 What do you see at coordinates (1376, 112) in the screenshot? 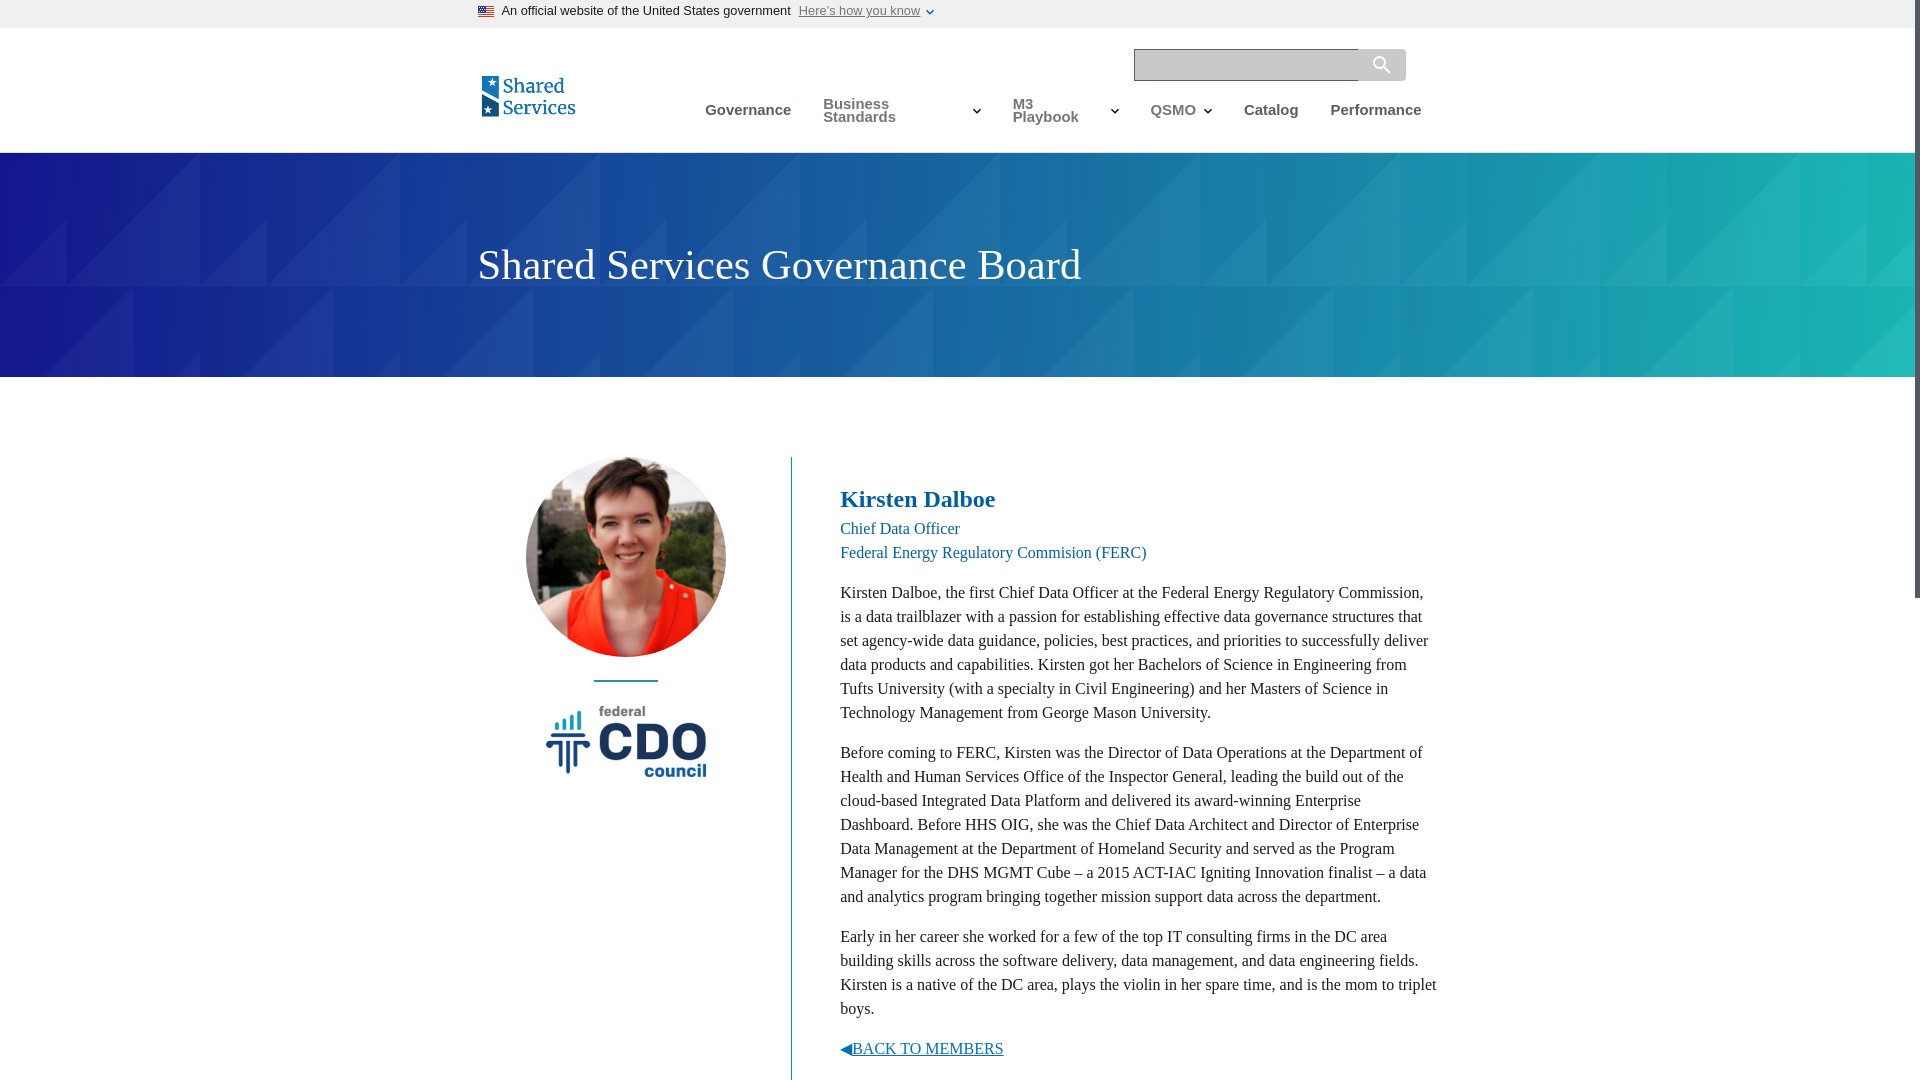
I see `Performance` at bounding box center [1376, 112].